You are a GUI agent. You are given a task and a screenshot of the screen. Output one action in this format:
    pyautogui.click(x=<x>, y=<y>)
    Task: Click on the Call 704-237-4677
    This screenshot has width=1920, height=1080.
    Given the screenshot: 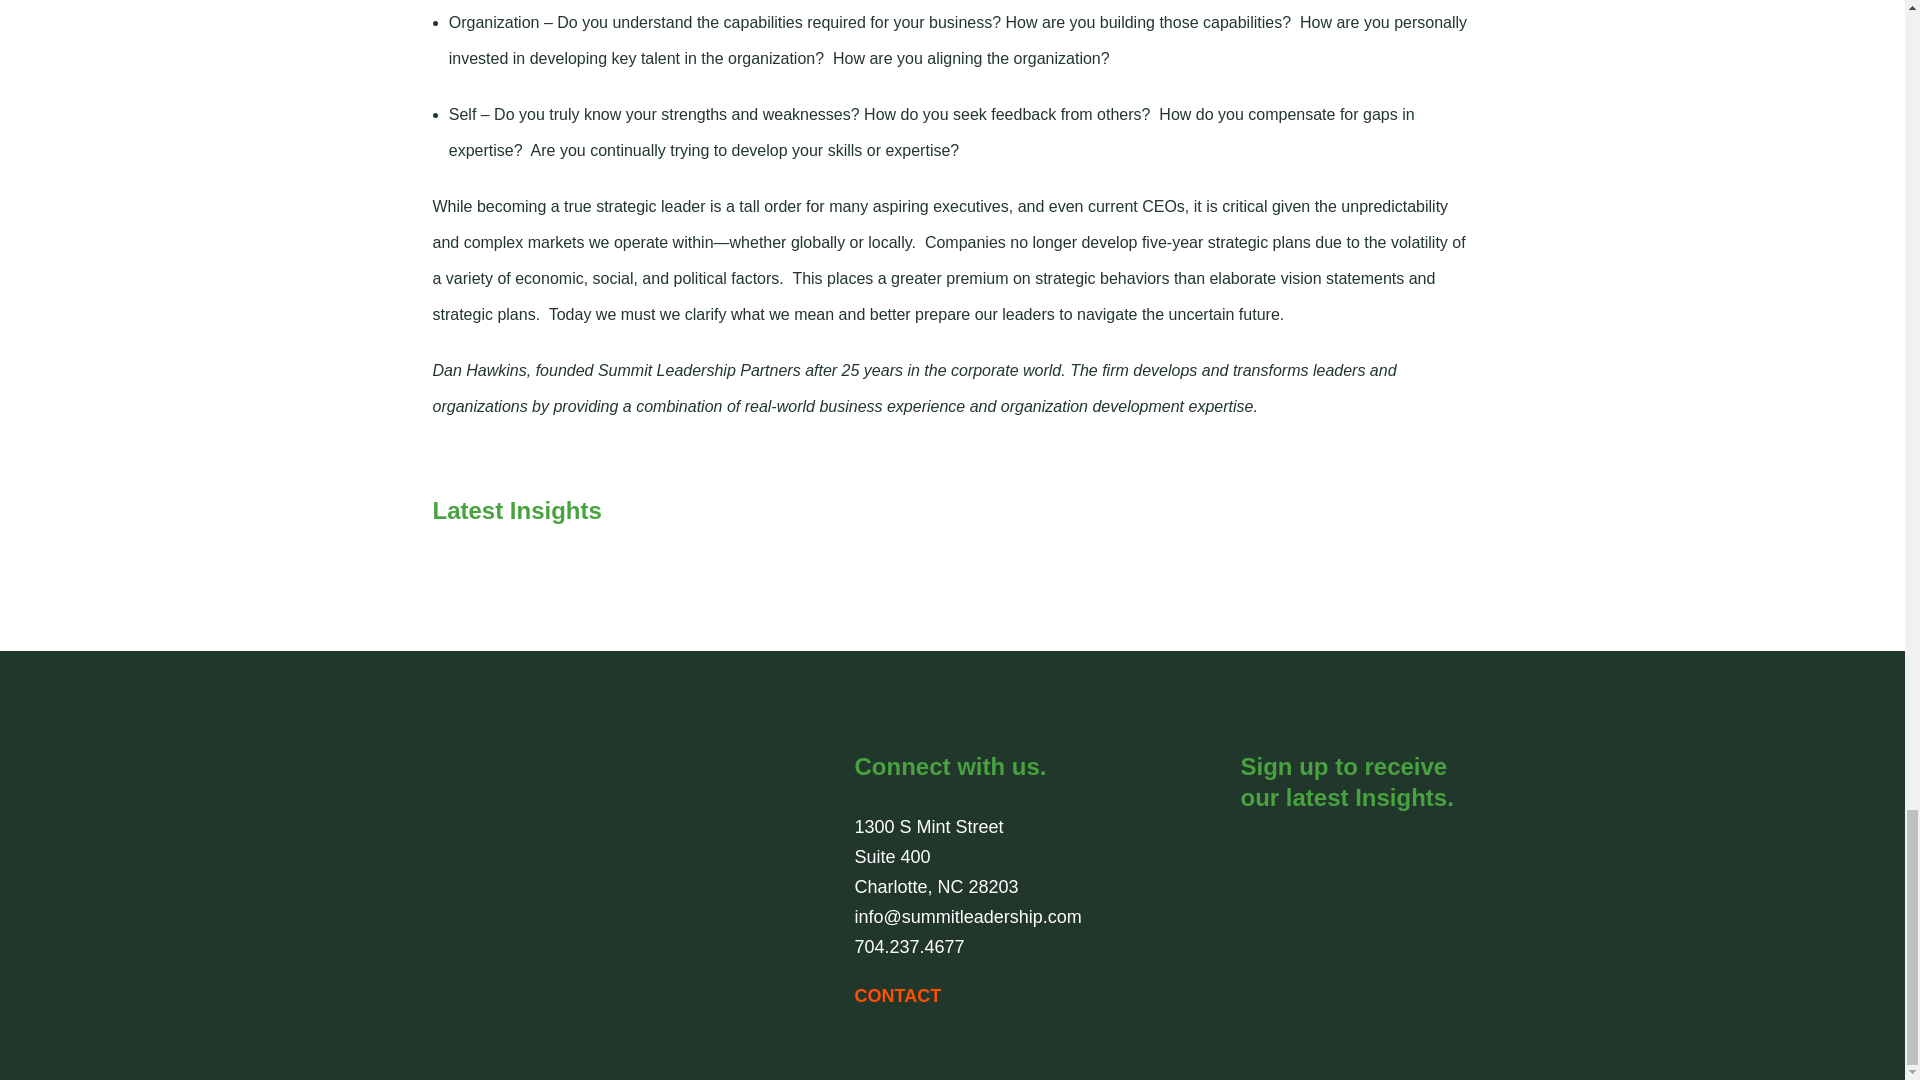 What is the action you would take?
    pyautogui.click(x=908, y=946)
    